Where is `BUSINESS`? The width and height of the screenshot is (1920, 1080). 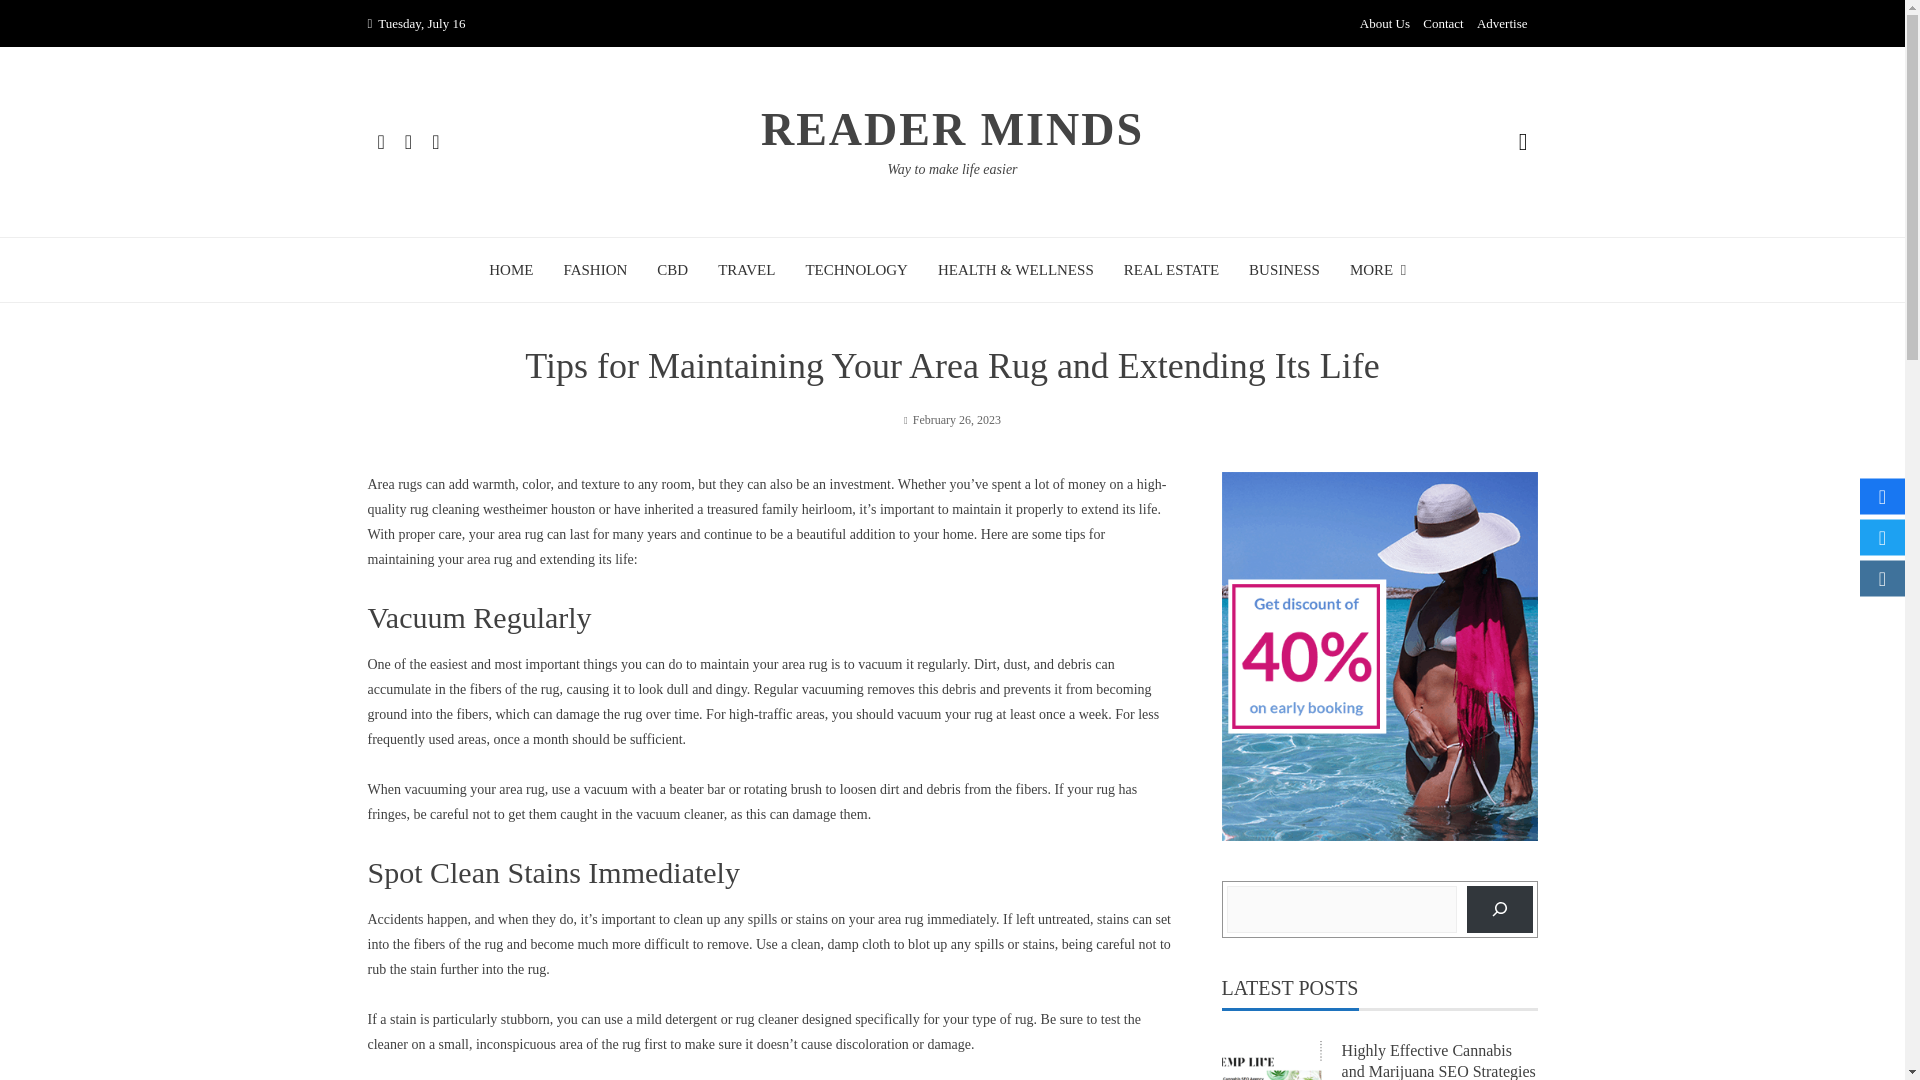
BUSINESS is located at coordinates (1284, 270).